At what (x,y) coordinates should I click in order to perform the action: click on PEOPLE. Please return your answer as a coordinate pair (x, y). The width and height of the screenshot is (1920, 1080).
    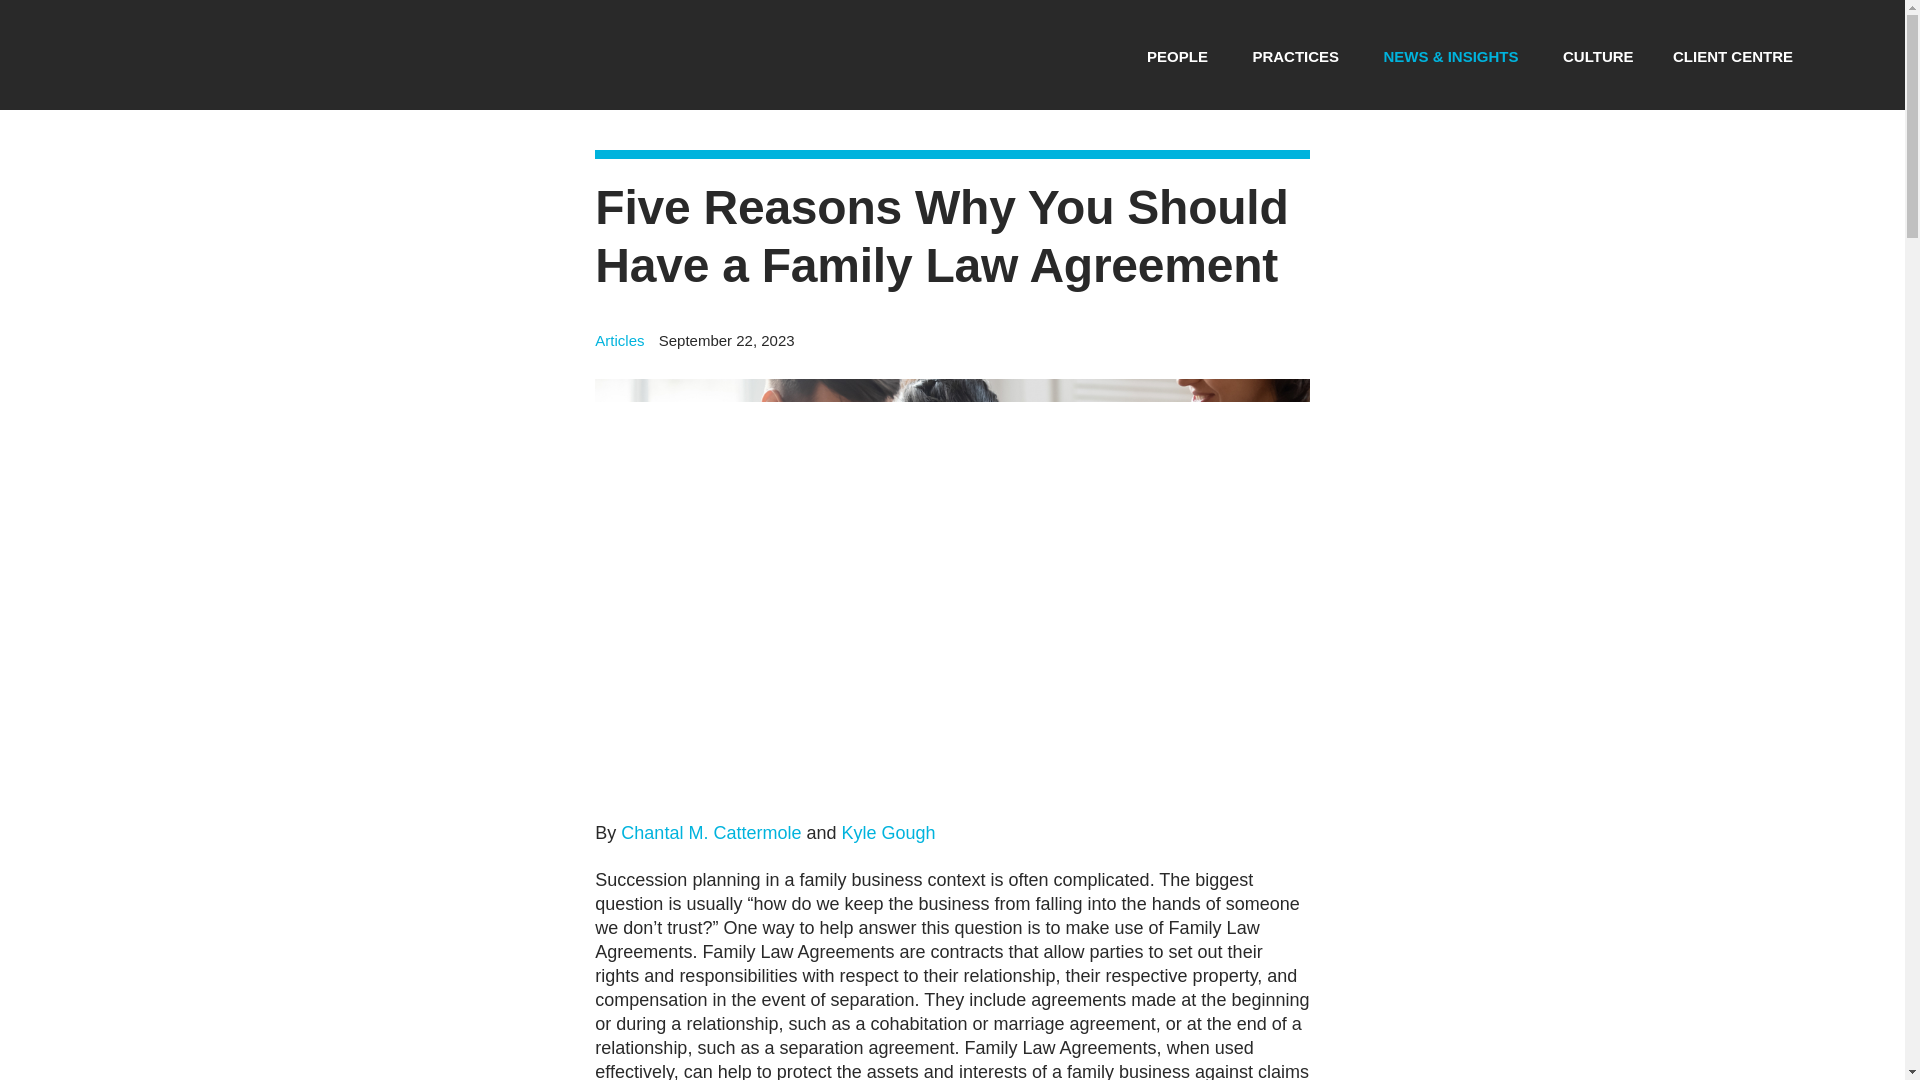
    Looking at the image, I should click on (1176, 56).